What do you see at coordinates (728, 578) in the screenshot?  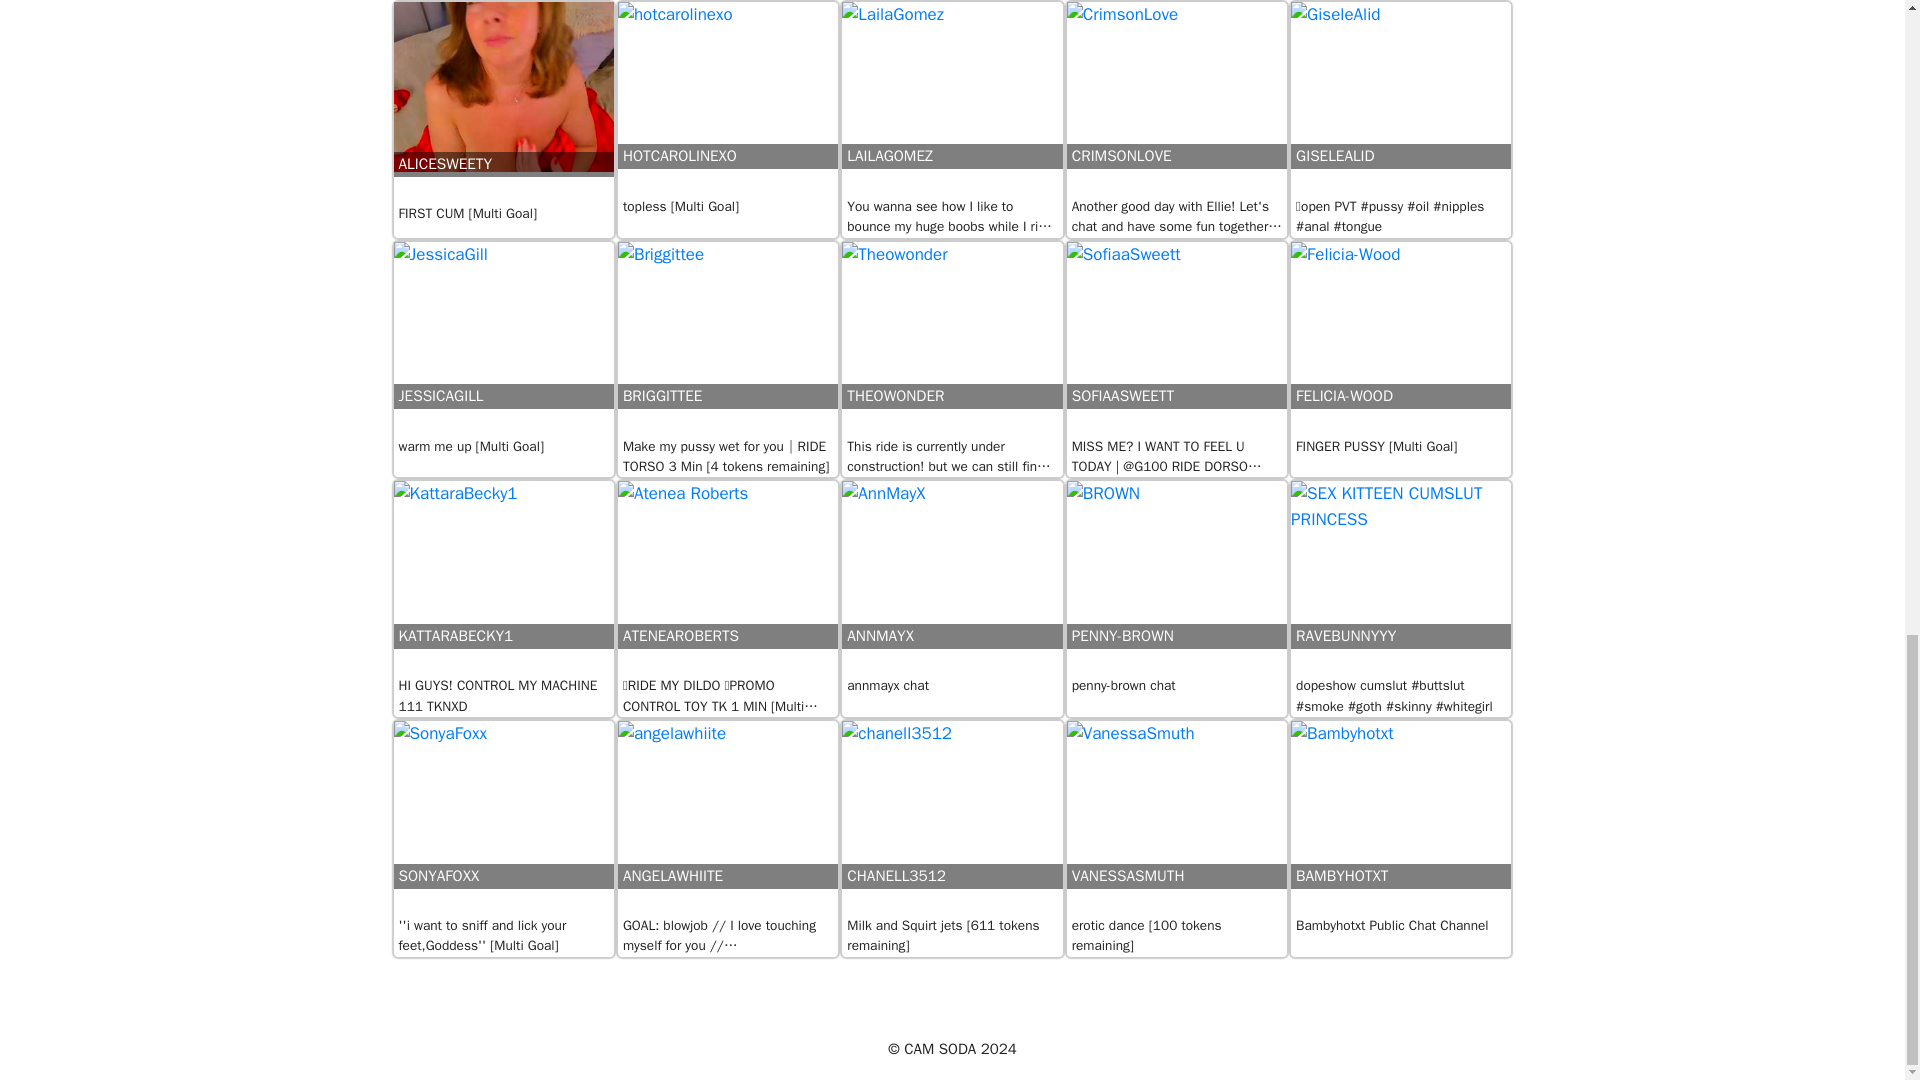 I see `ATENEAROBERTS` at bounding box center [728, 578].